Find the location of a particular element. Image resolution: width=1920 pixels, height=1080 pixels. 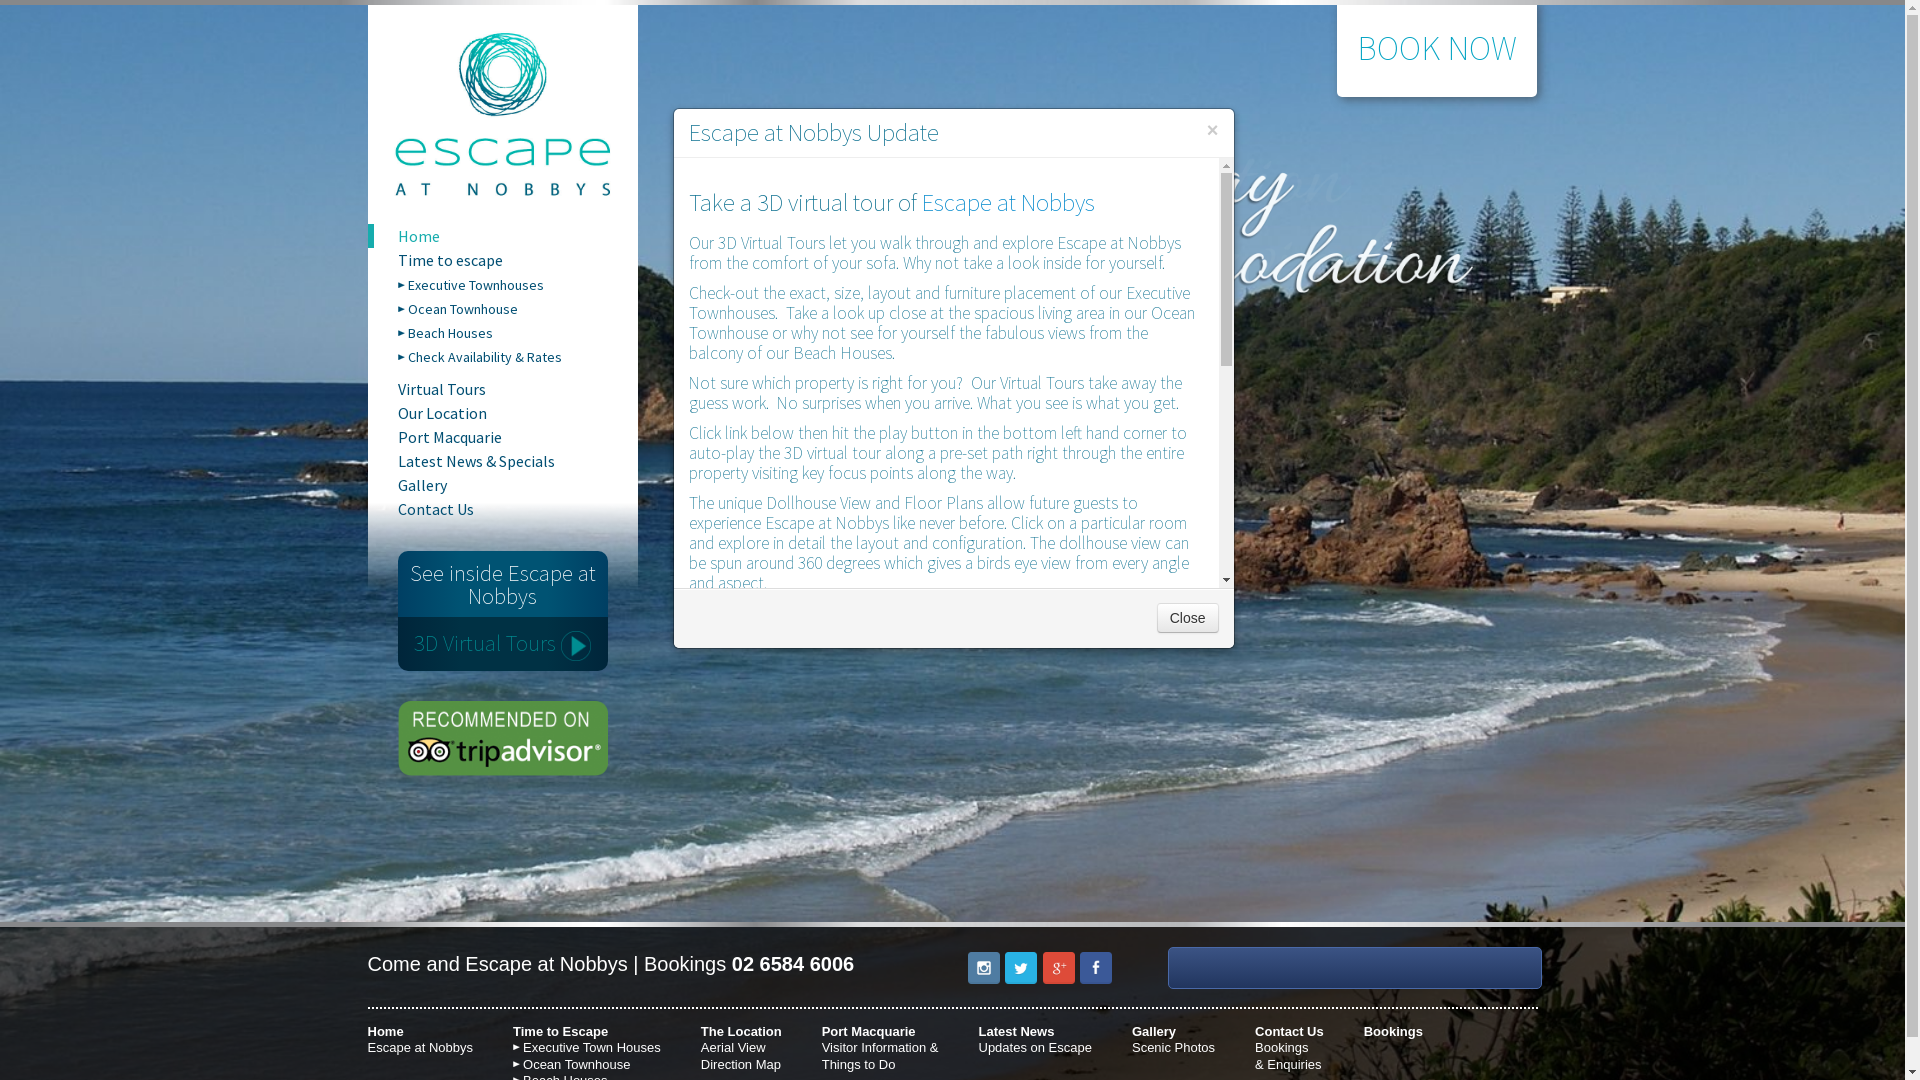

Gallery is located at coordinates (518, 485).